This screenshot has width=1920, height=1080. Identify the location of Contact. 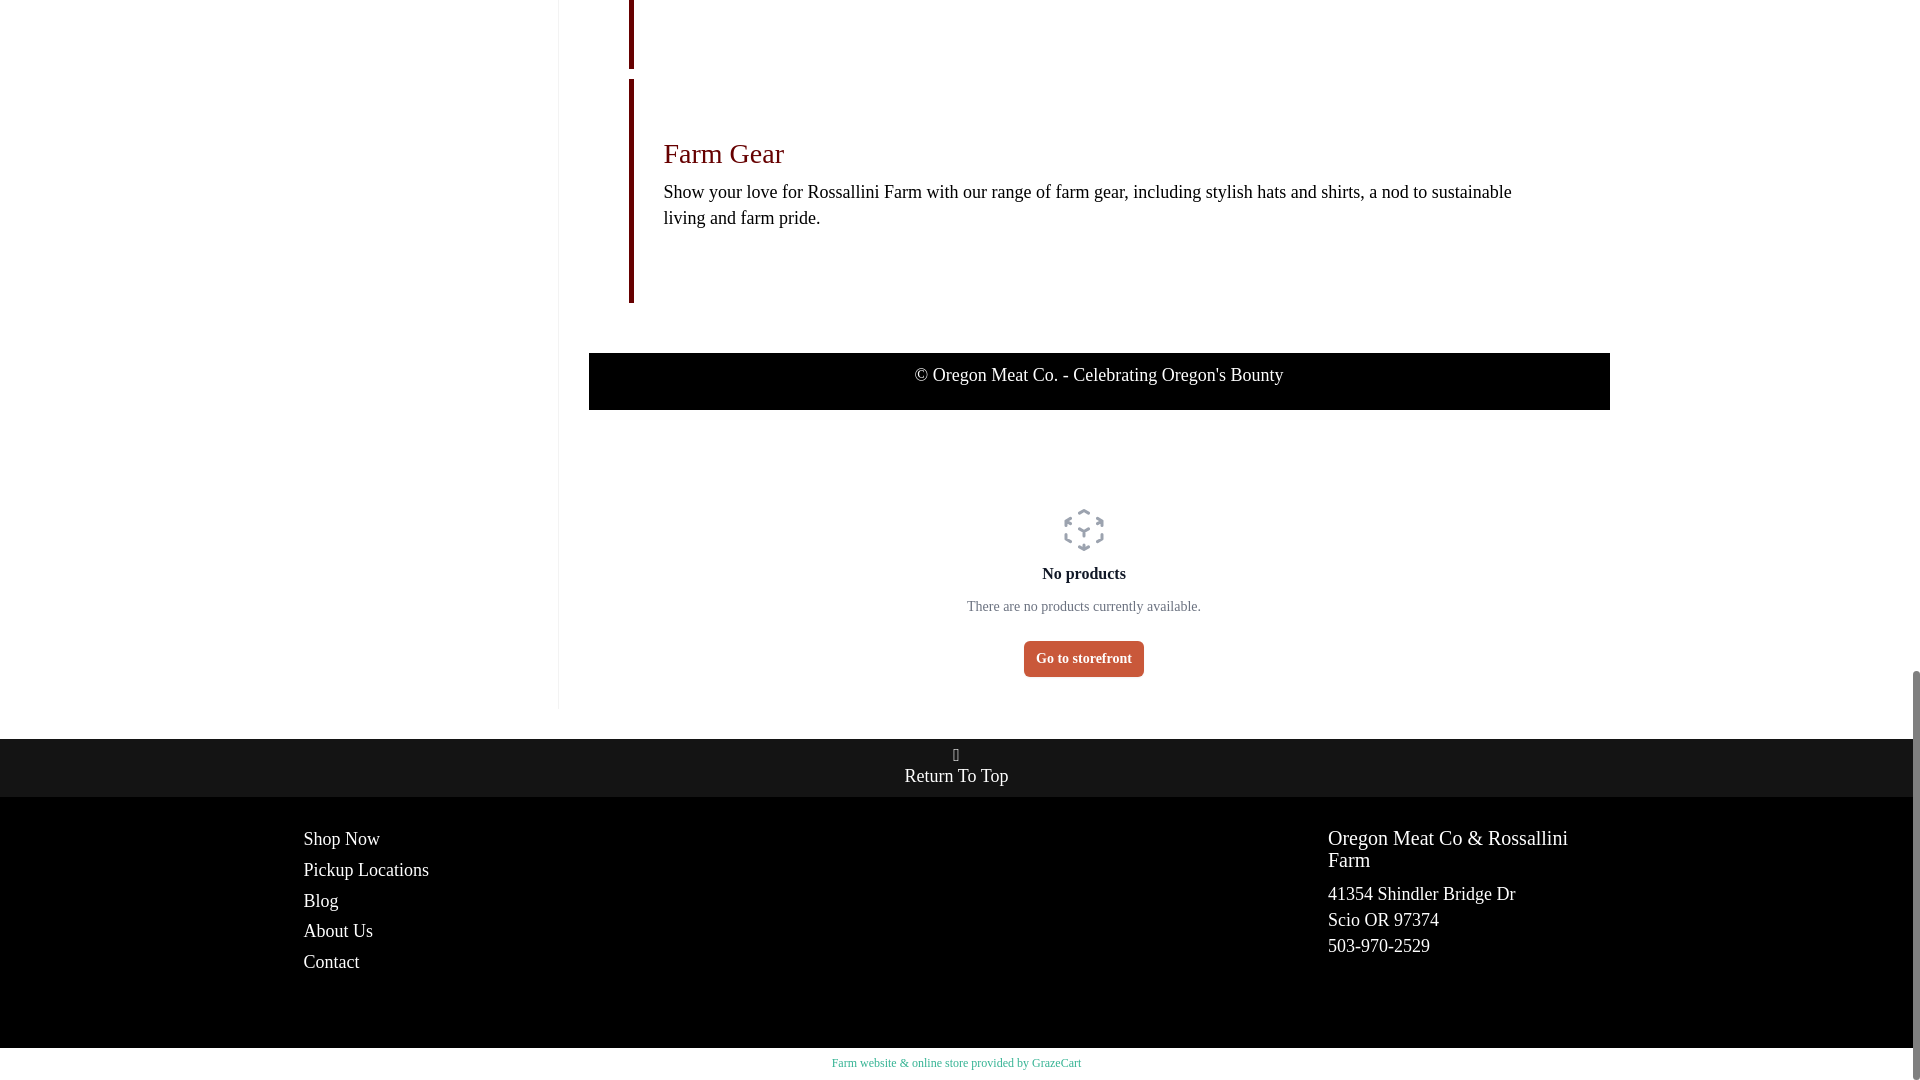
(444, 965).